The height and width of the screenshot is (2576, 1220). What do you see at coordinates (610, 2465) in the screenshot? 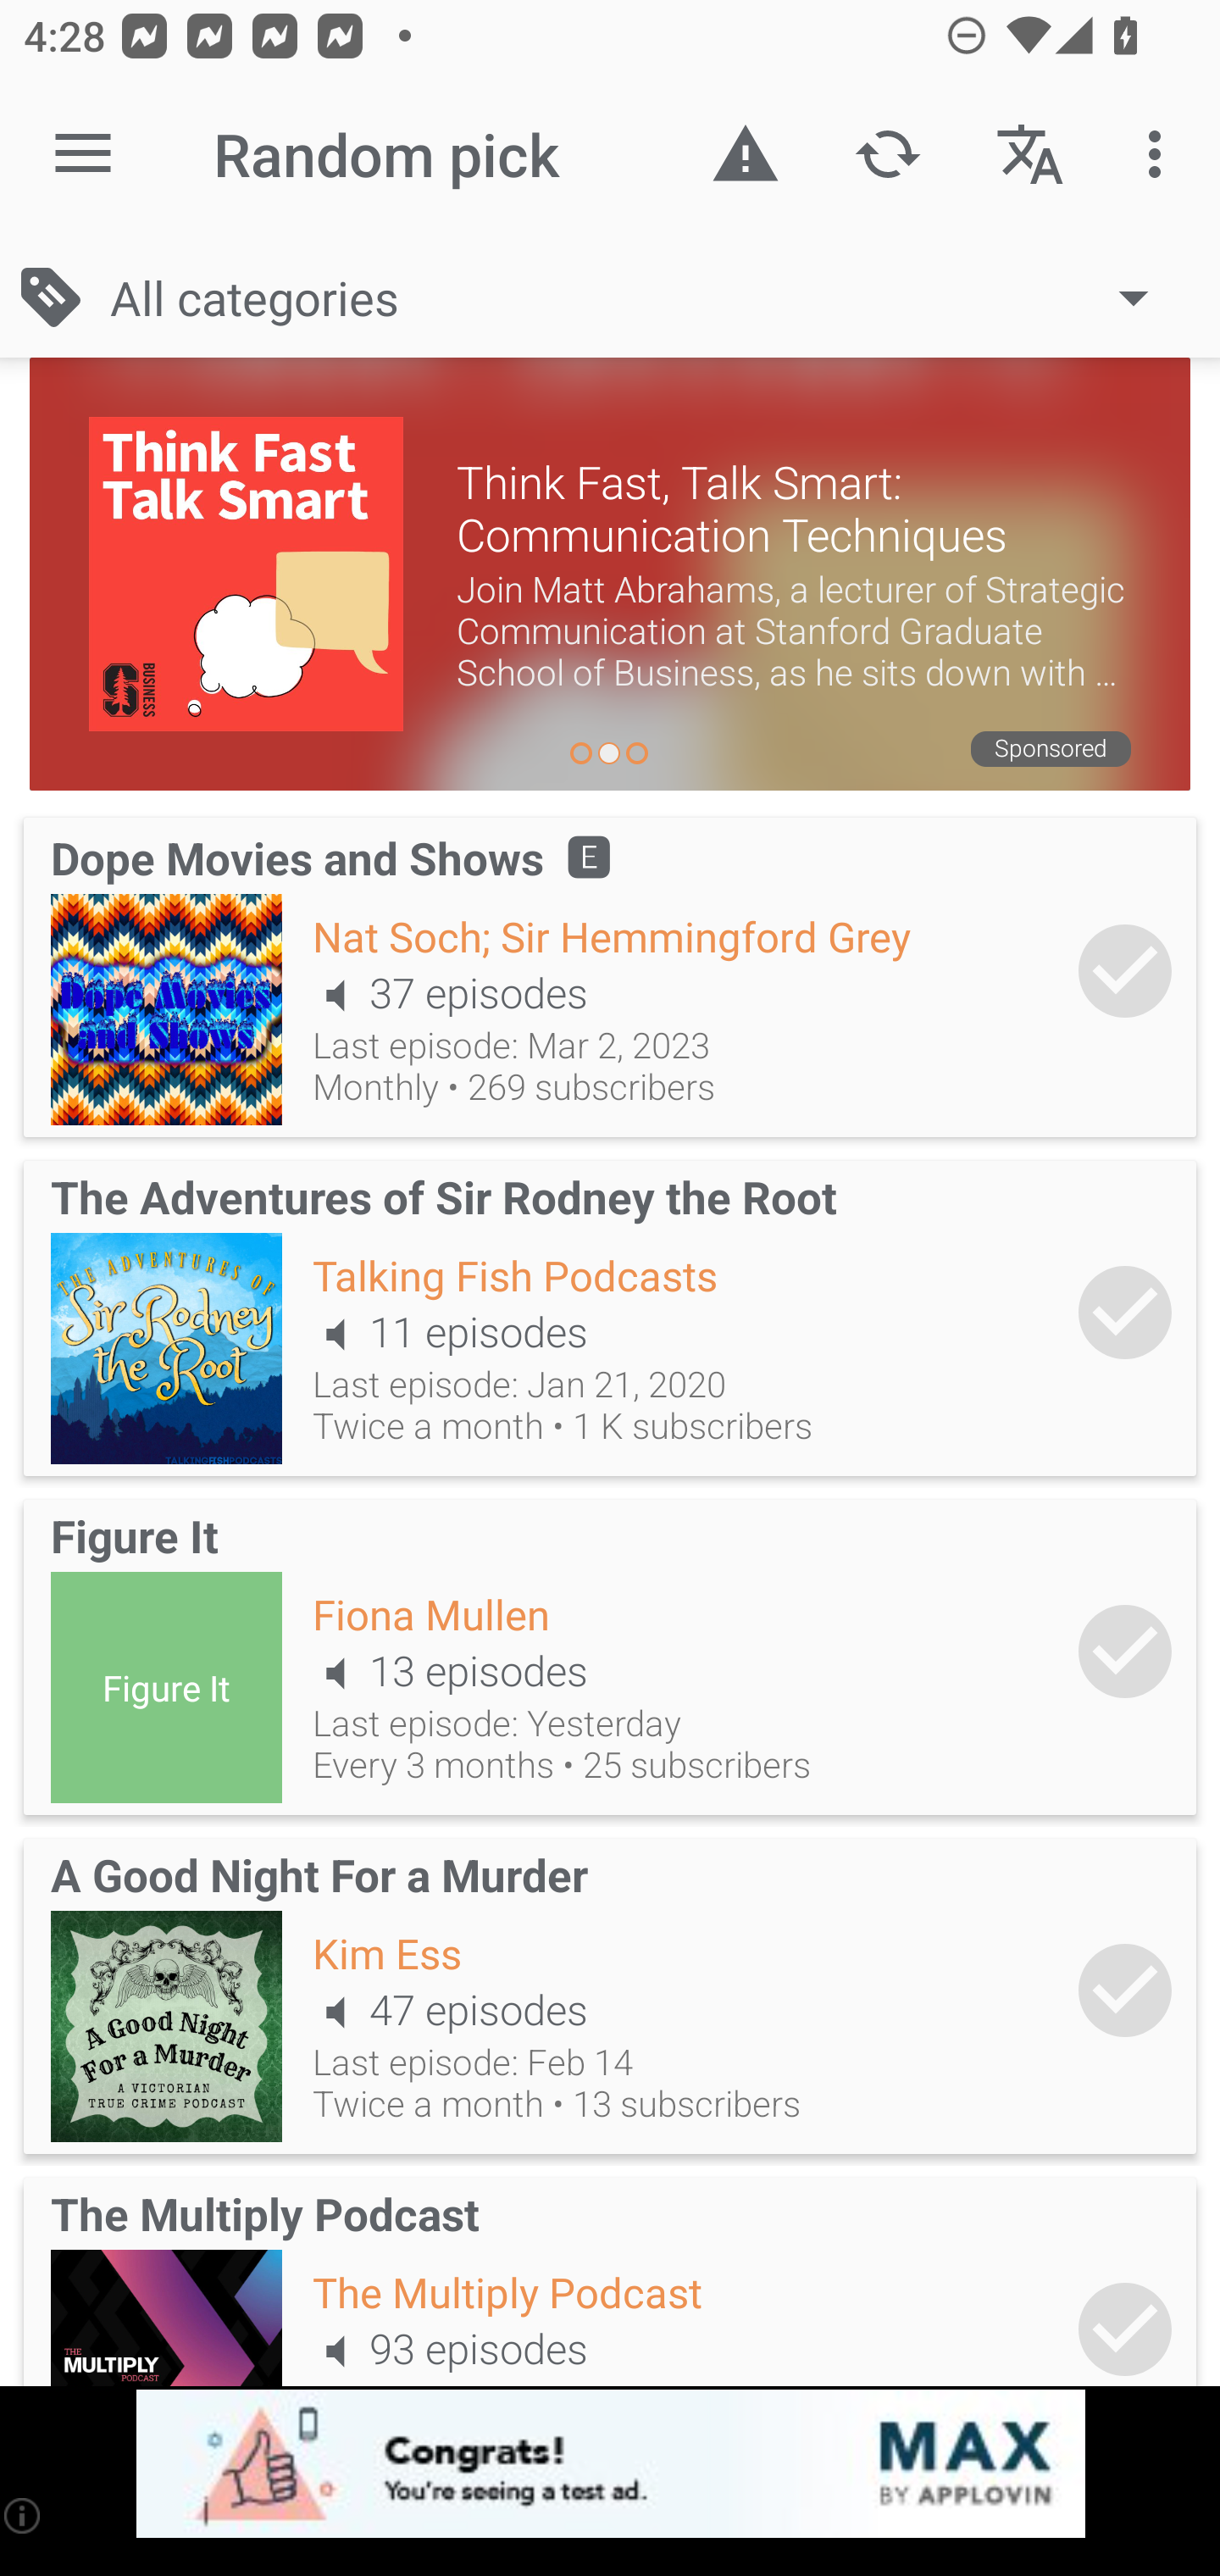
I see `app-monetization` at bounding box center [610, 2465].